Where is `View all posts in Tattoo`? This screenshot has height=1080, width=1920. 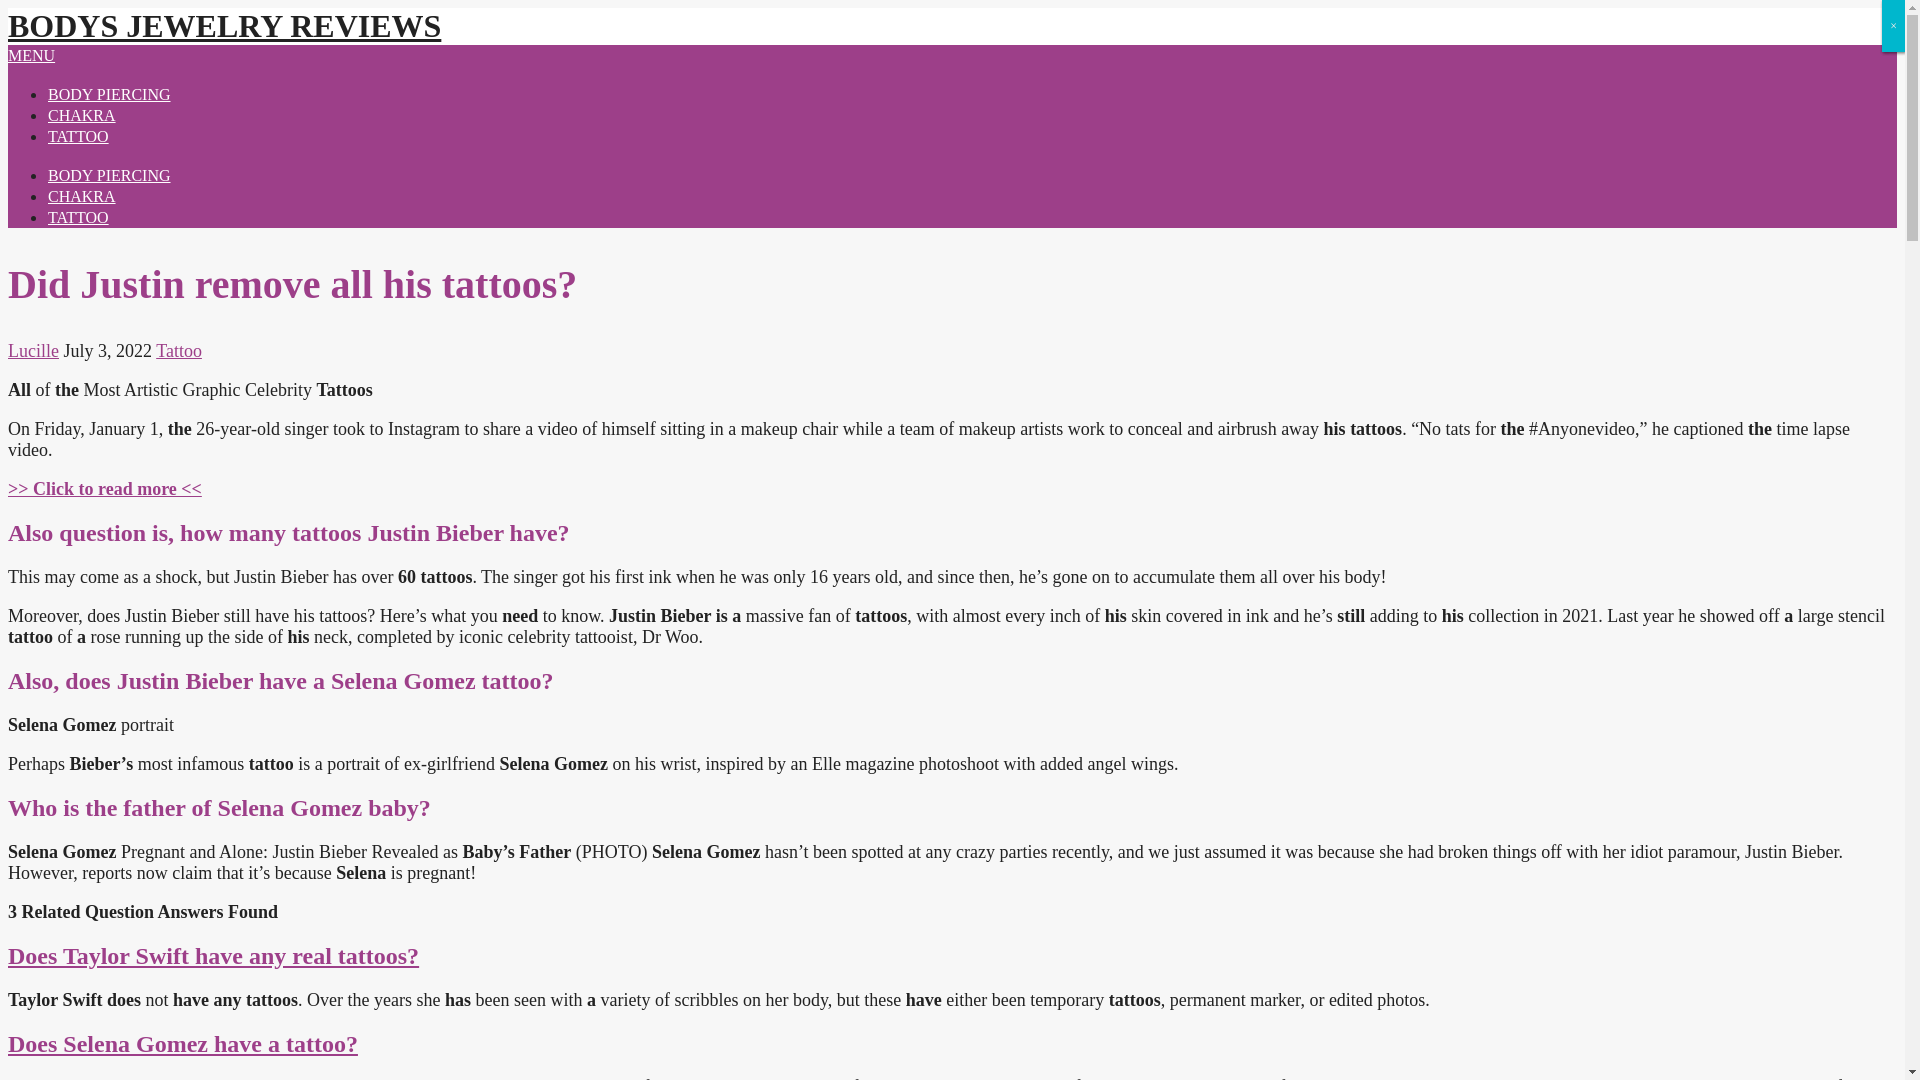 View all posts in Tattoo is located at coordinates (178, 350).